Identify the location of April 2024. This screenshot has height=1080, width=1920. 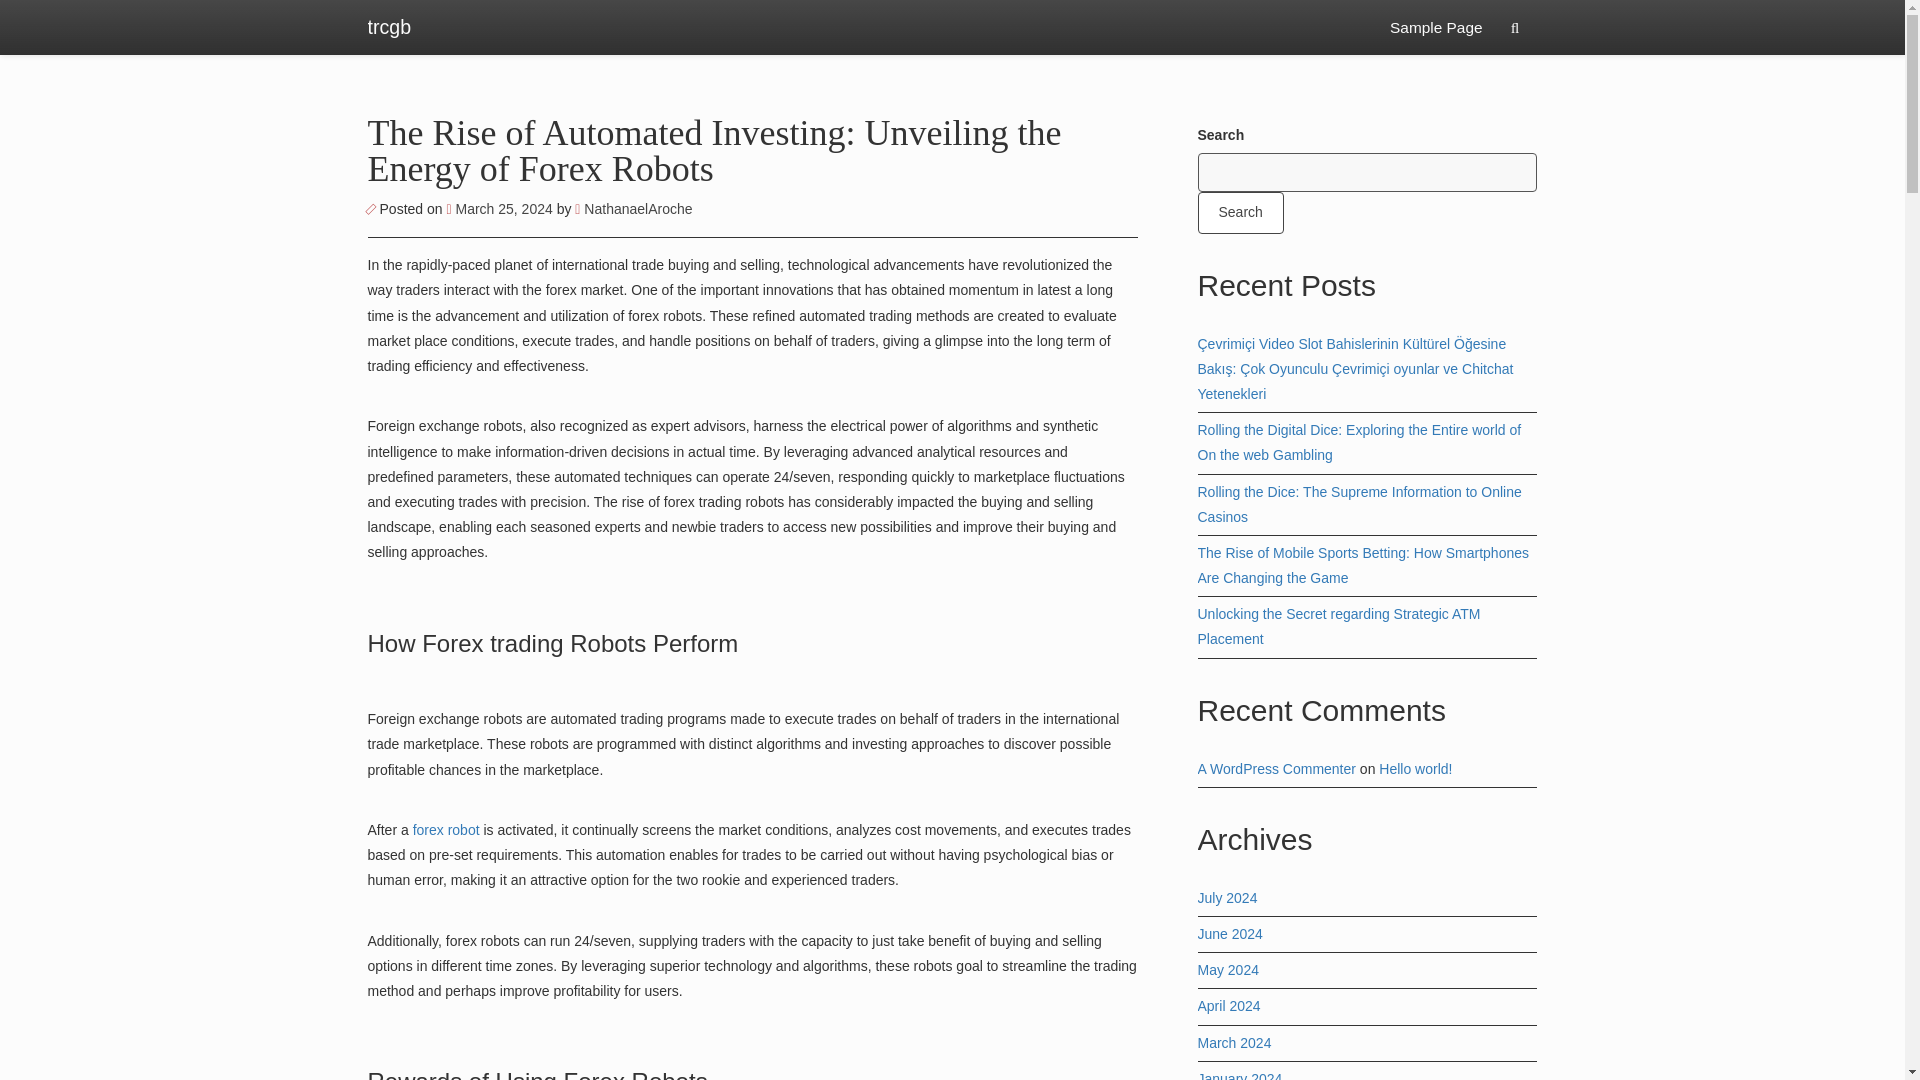
(1230, 1006).